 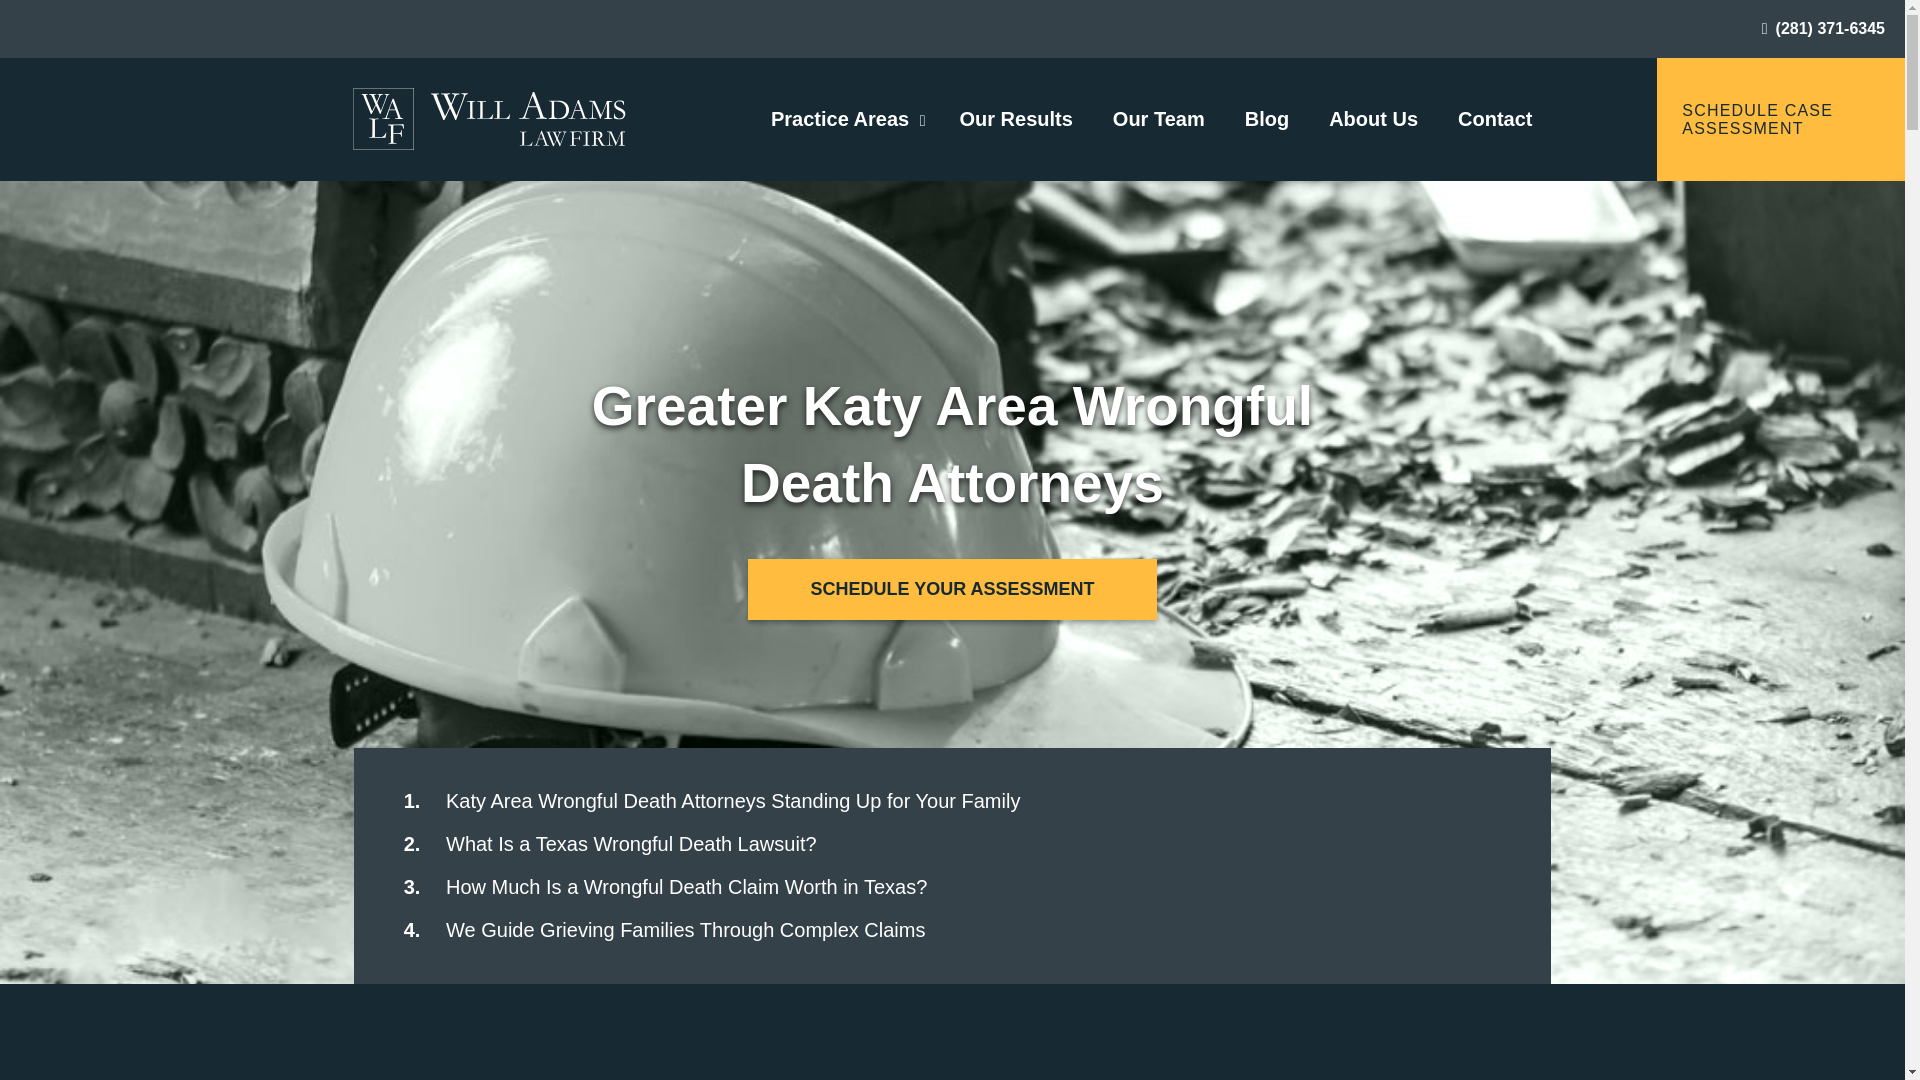 I want to click on We Guide Grieving Families Through Complex Claims, so click(x=689, y=930).